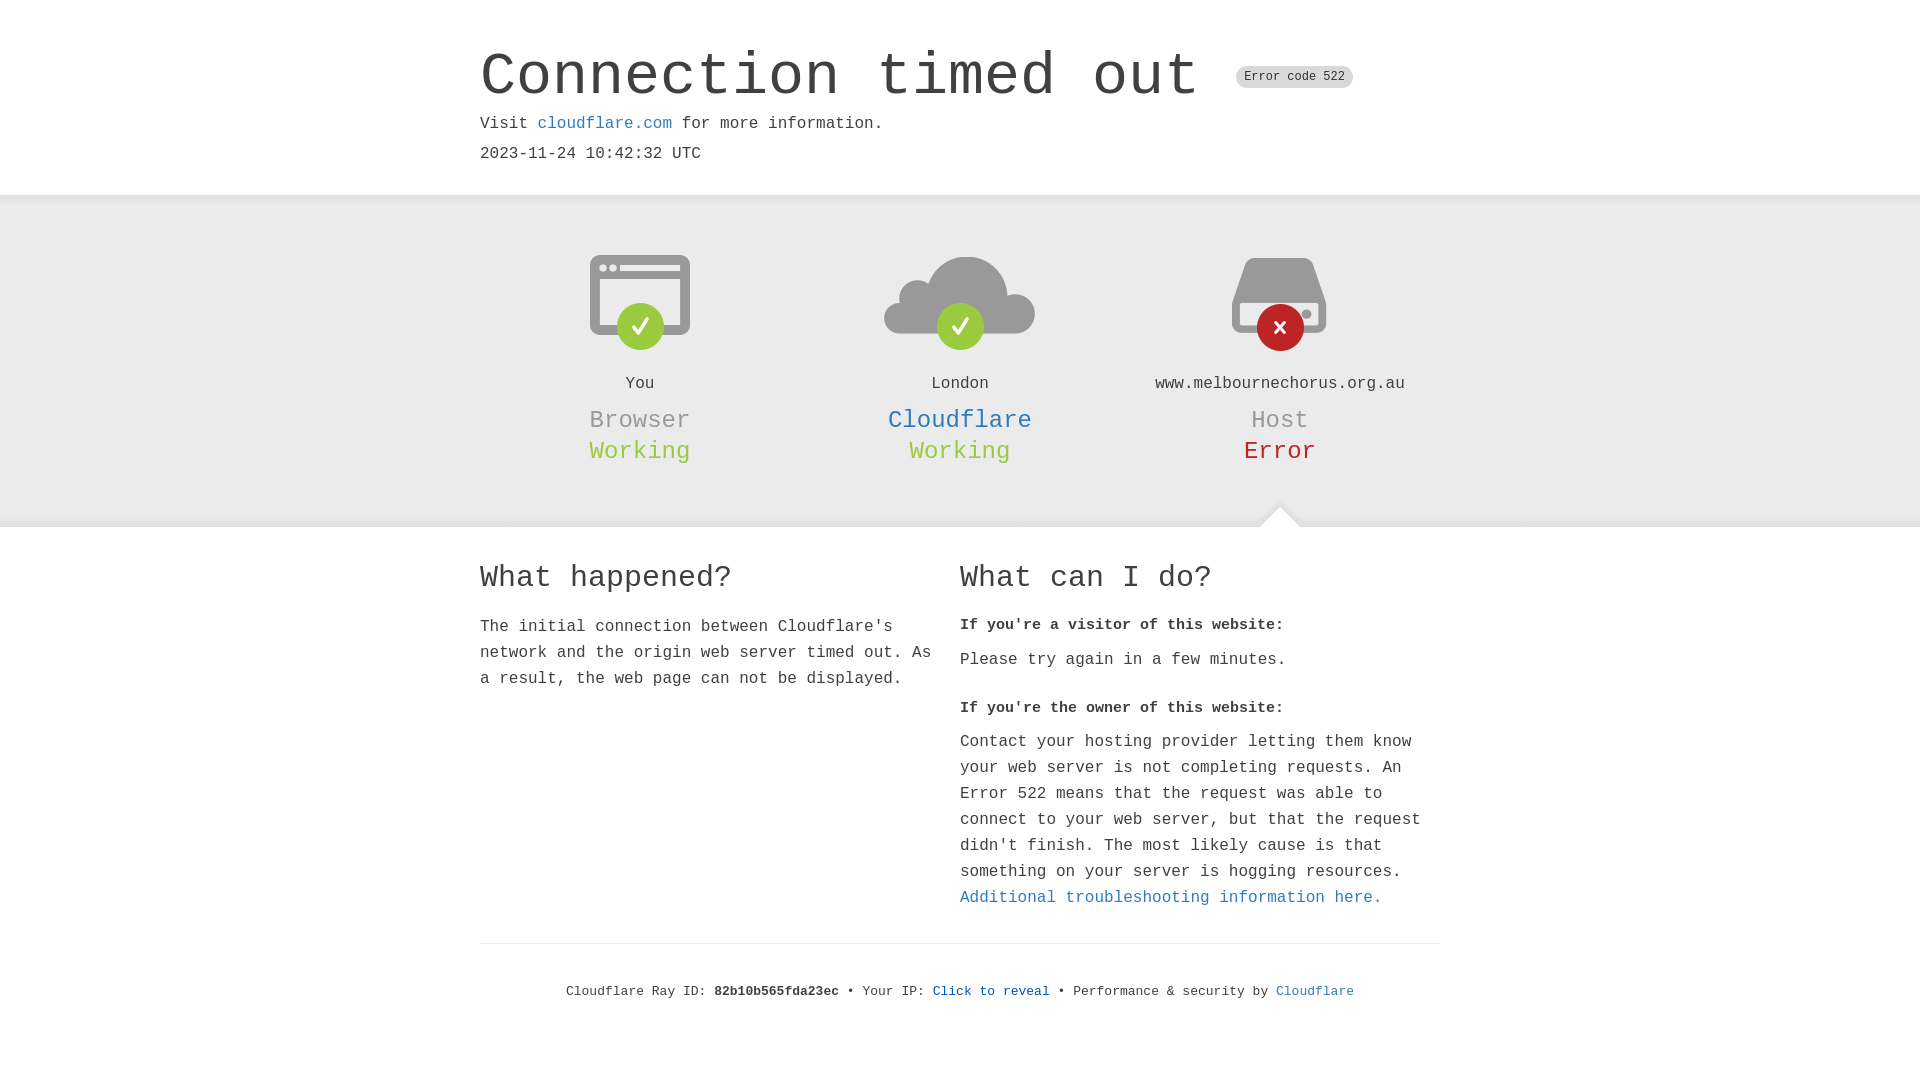 The height and width of the screenshot is (1080, 1920). Describe the element at coordinates (1171, 898) in the screenshot. I see `Additional troubleshooting information here.` at that location.